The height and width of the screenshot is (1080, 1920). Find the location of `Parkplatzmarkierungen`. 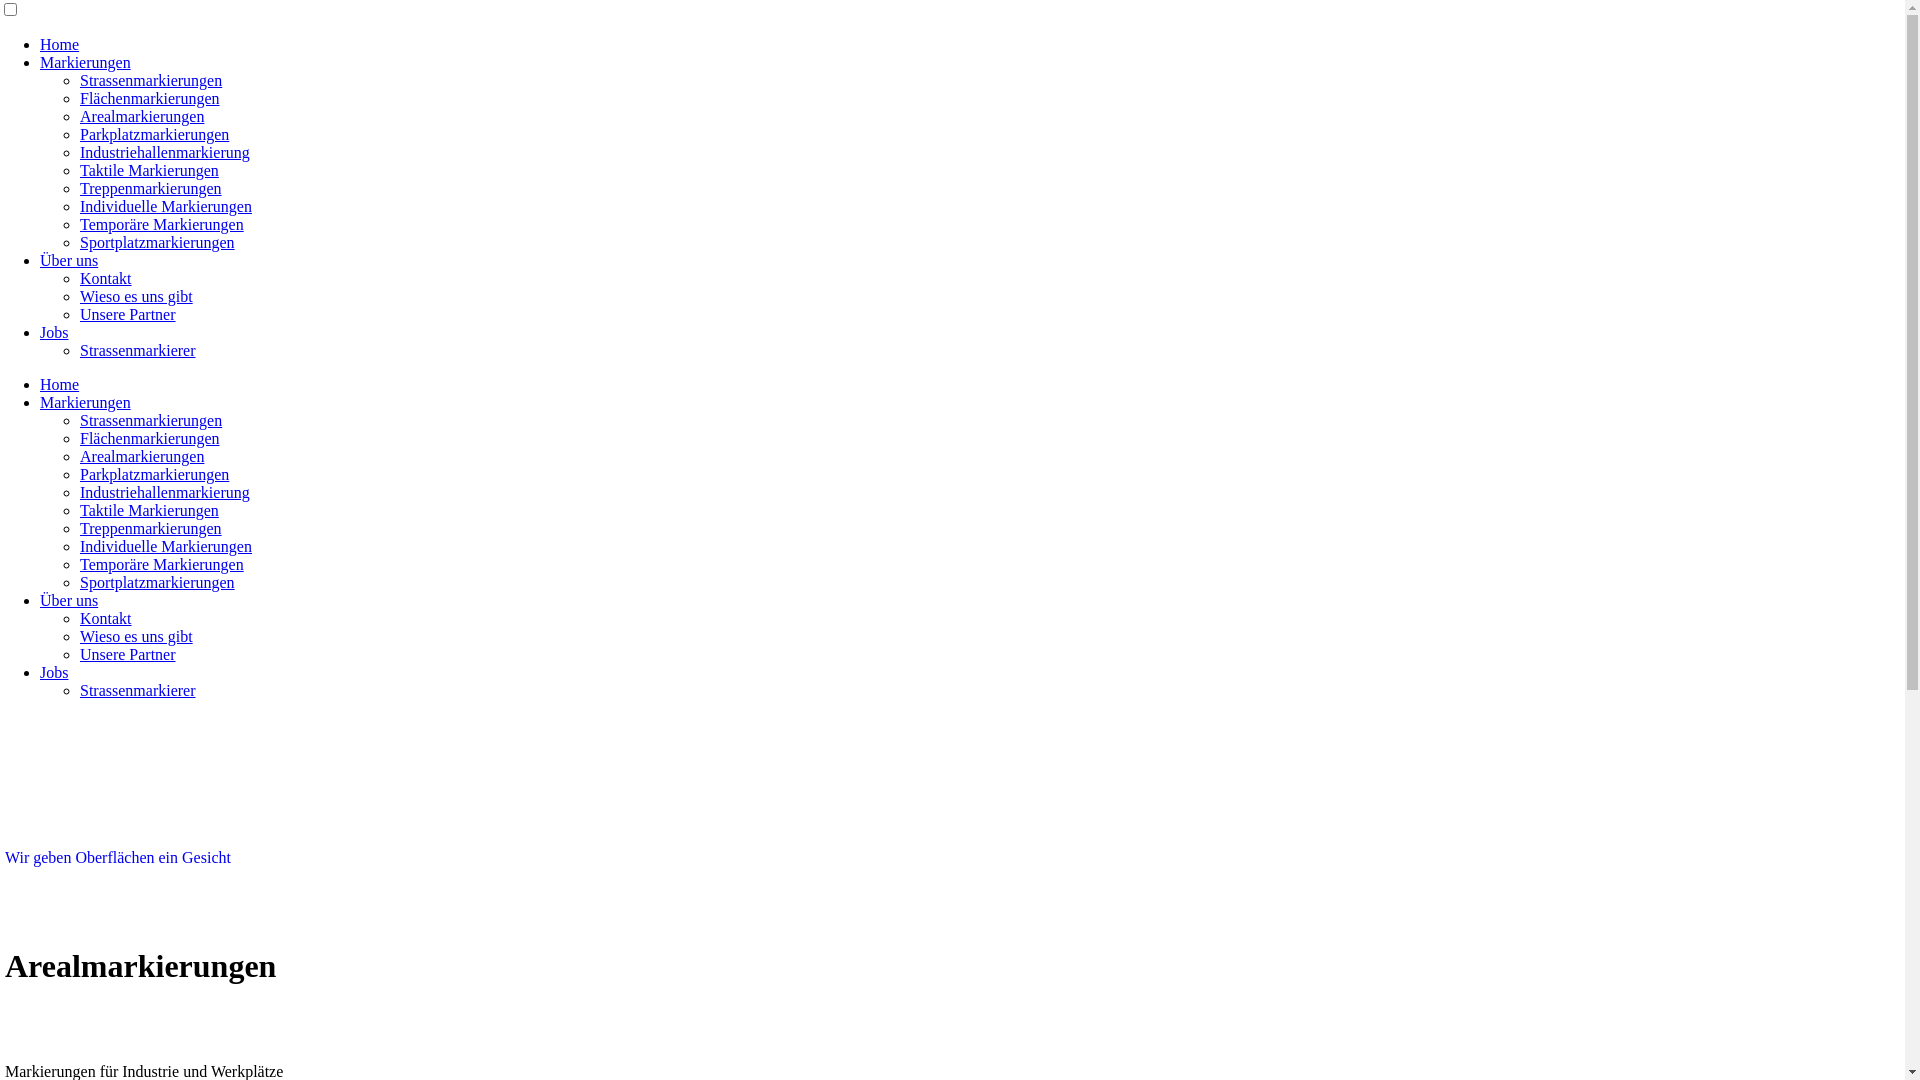

Parkplatzmarkierungen is located at coordinates (154, 134).